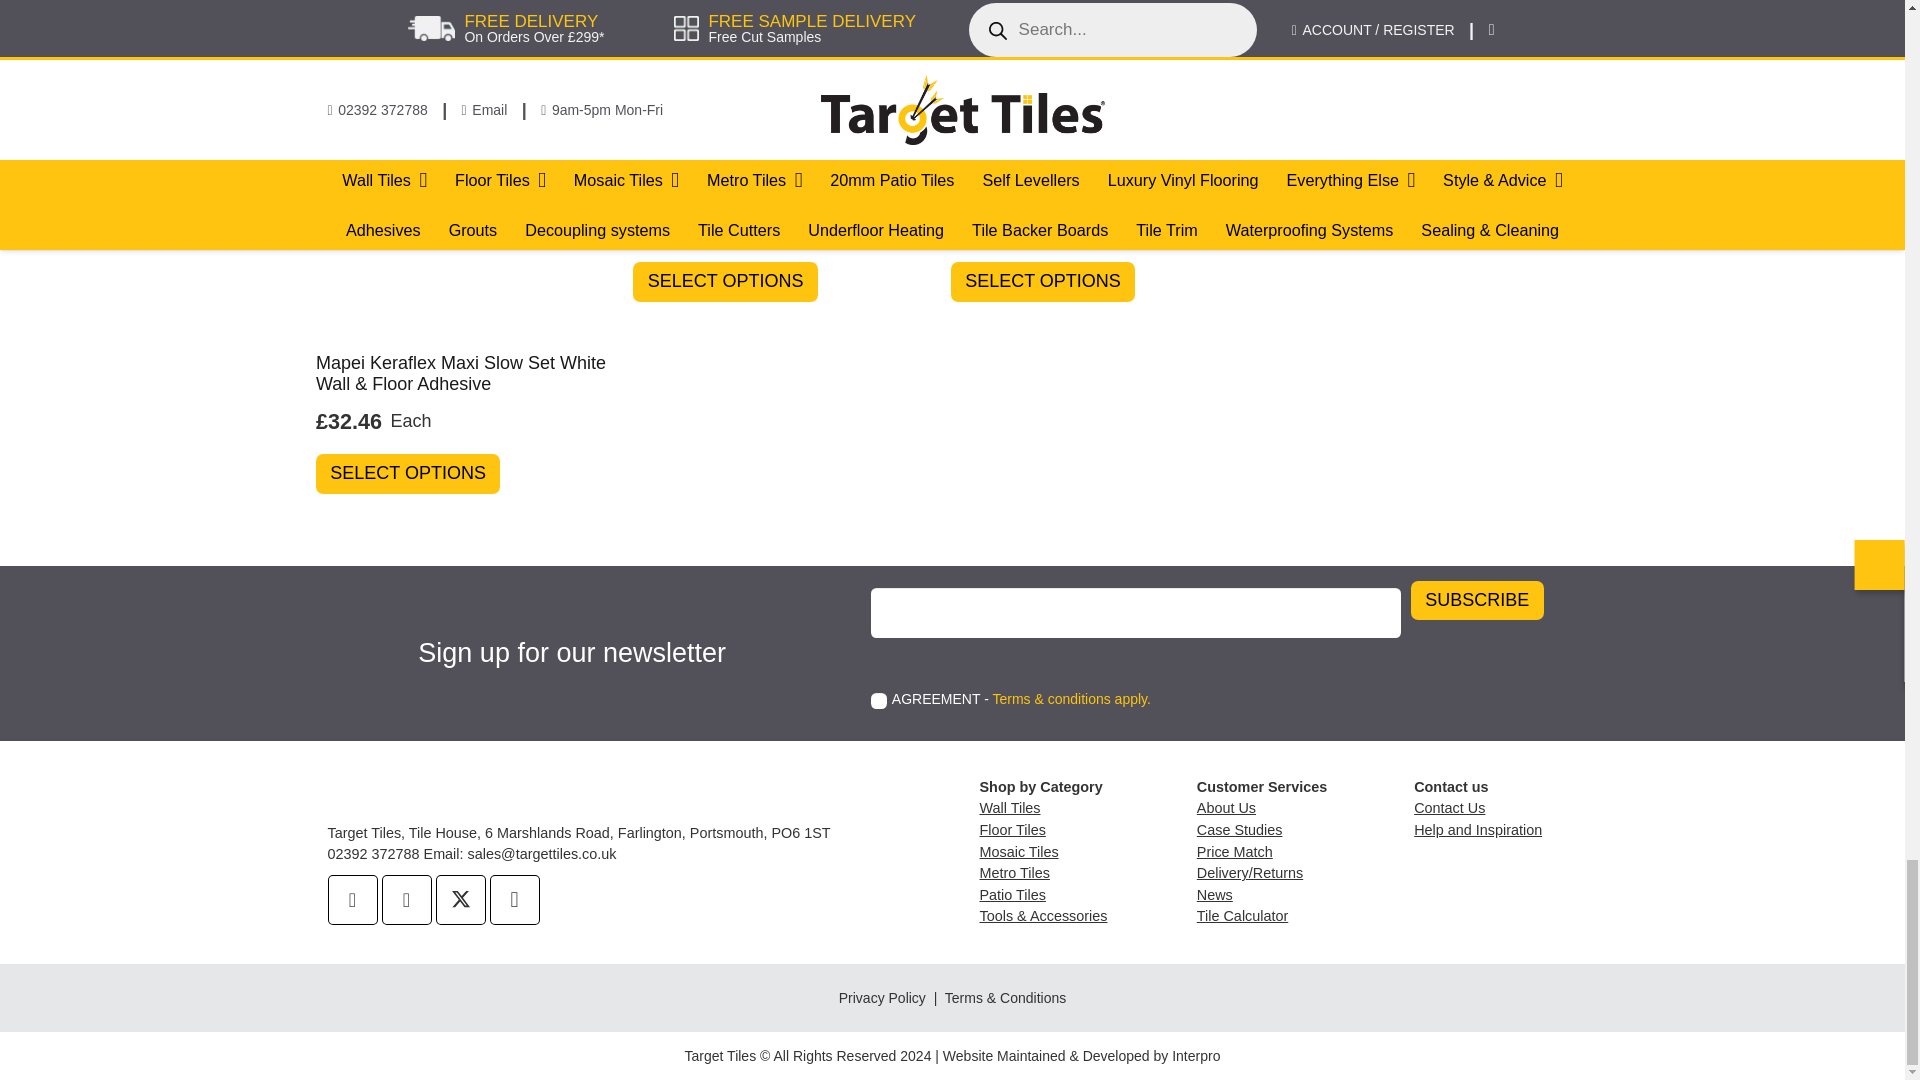 This screenshot has height=1080, width=1920. Describe the element at coordinates (879, 700) in the screenshot. I see `1` at that location.